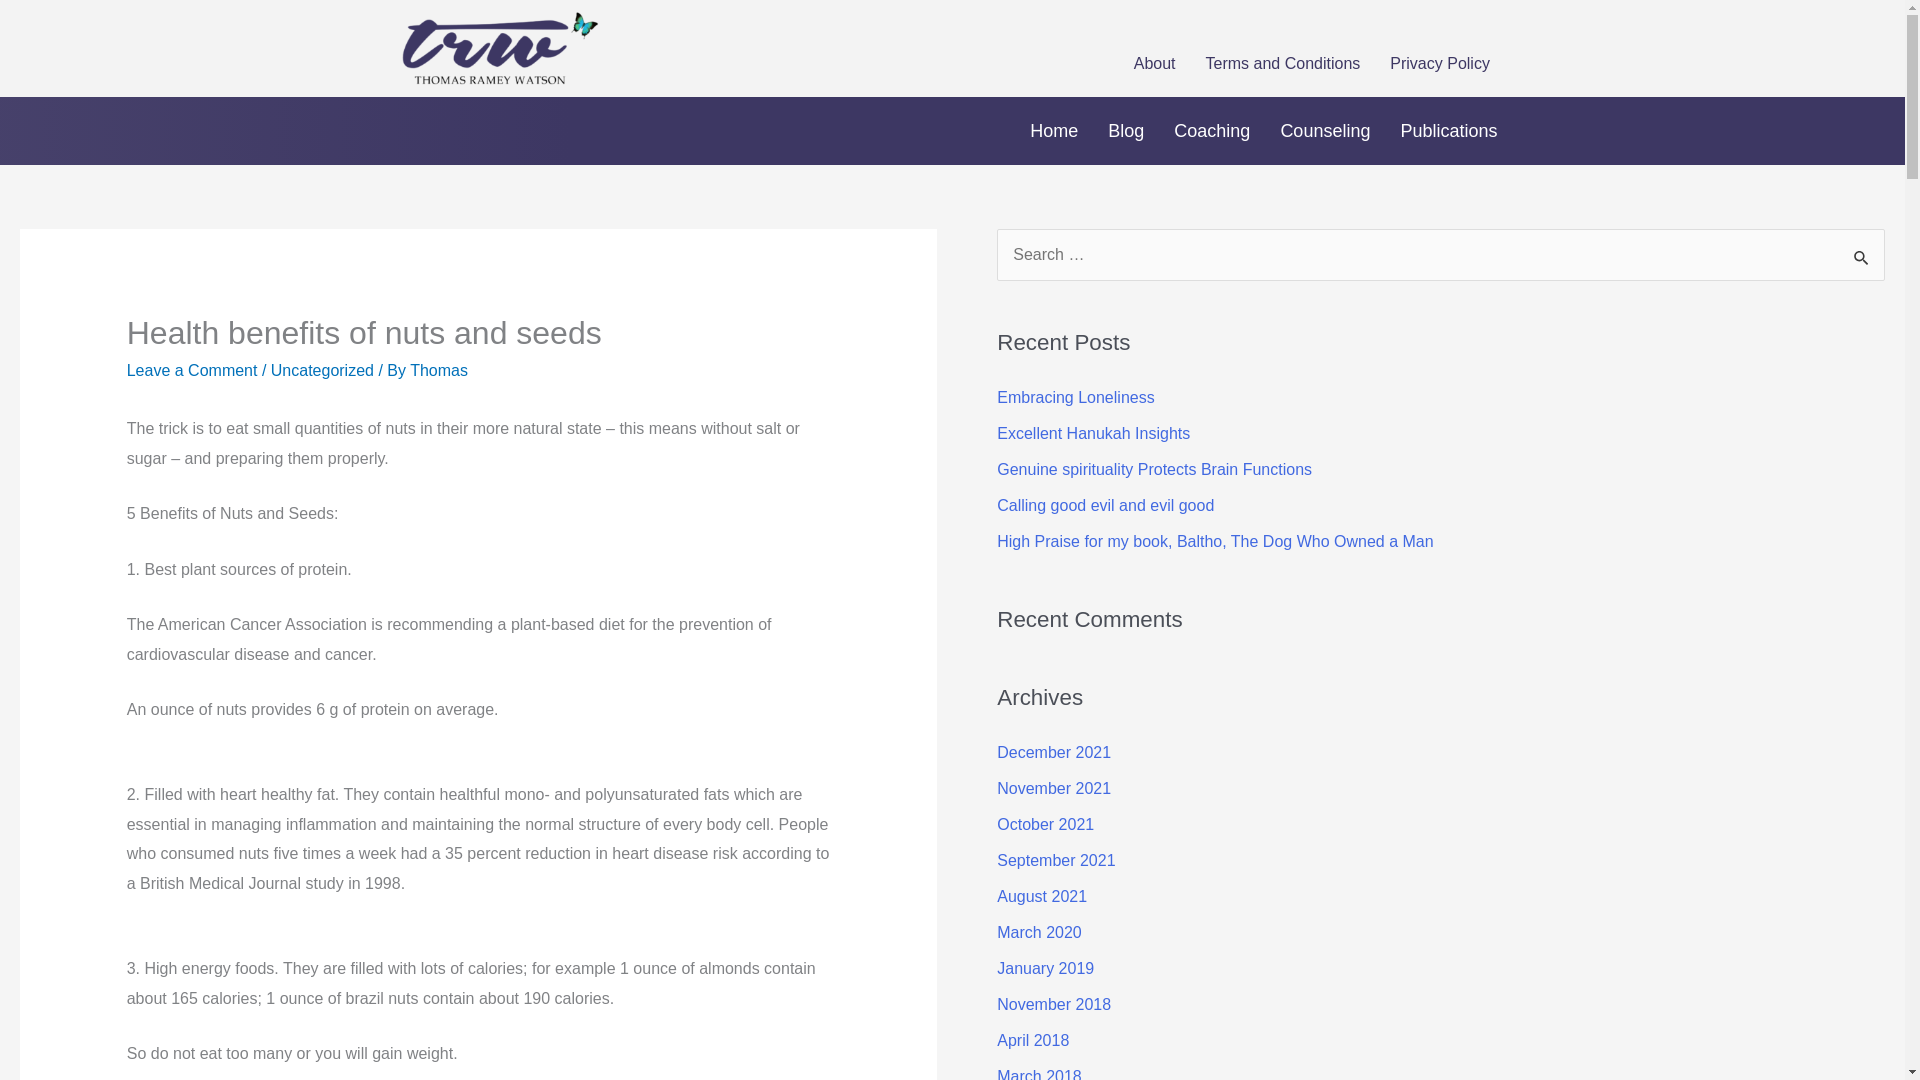 This screenshot has height=1080, width=1920. Describe the element at coordinates (1283, 64) in the screenshot. I see `Terms and Conditions` at that location.